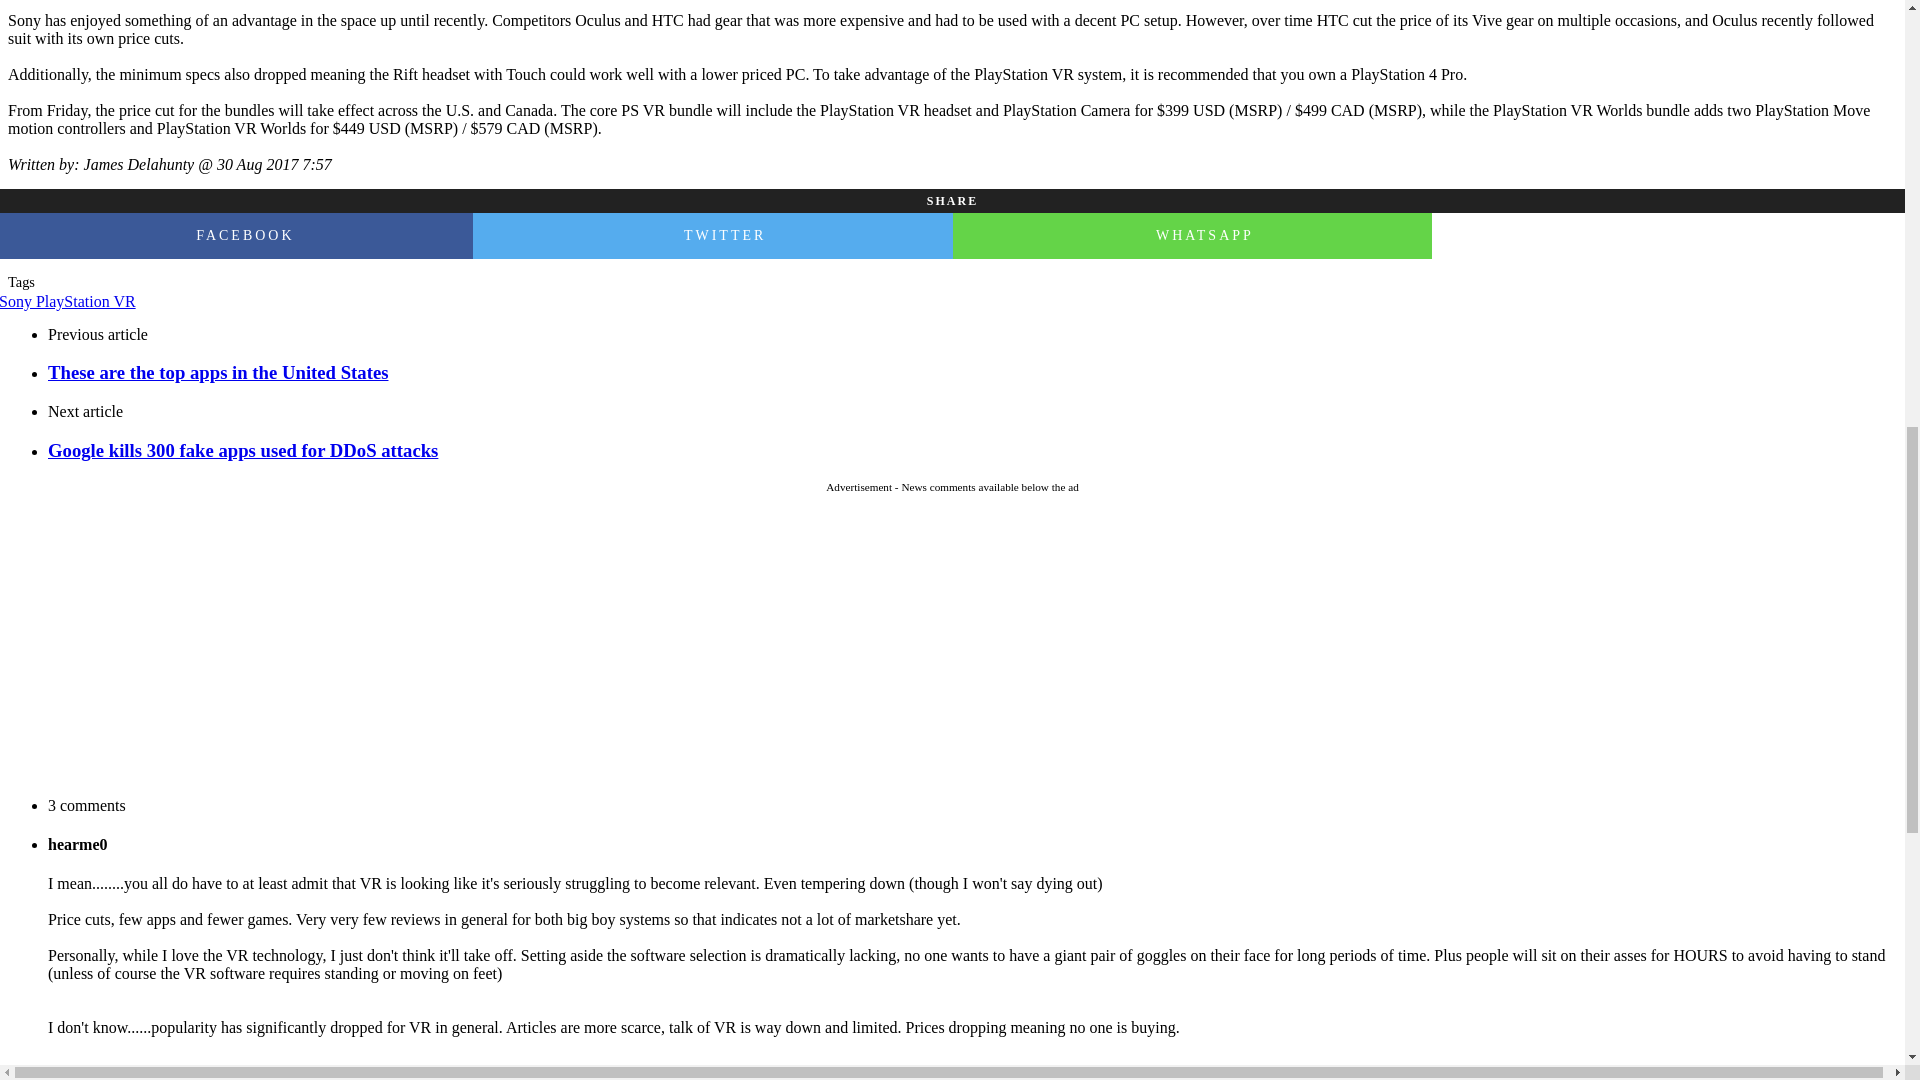  I want to click on These are the top apps in the United States, so click(972, 372).